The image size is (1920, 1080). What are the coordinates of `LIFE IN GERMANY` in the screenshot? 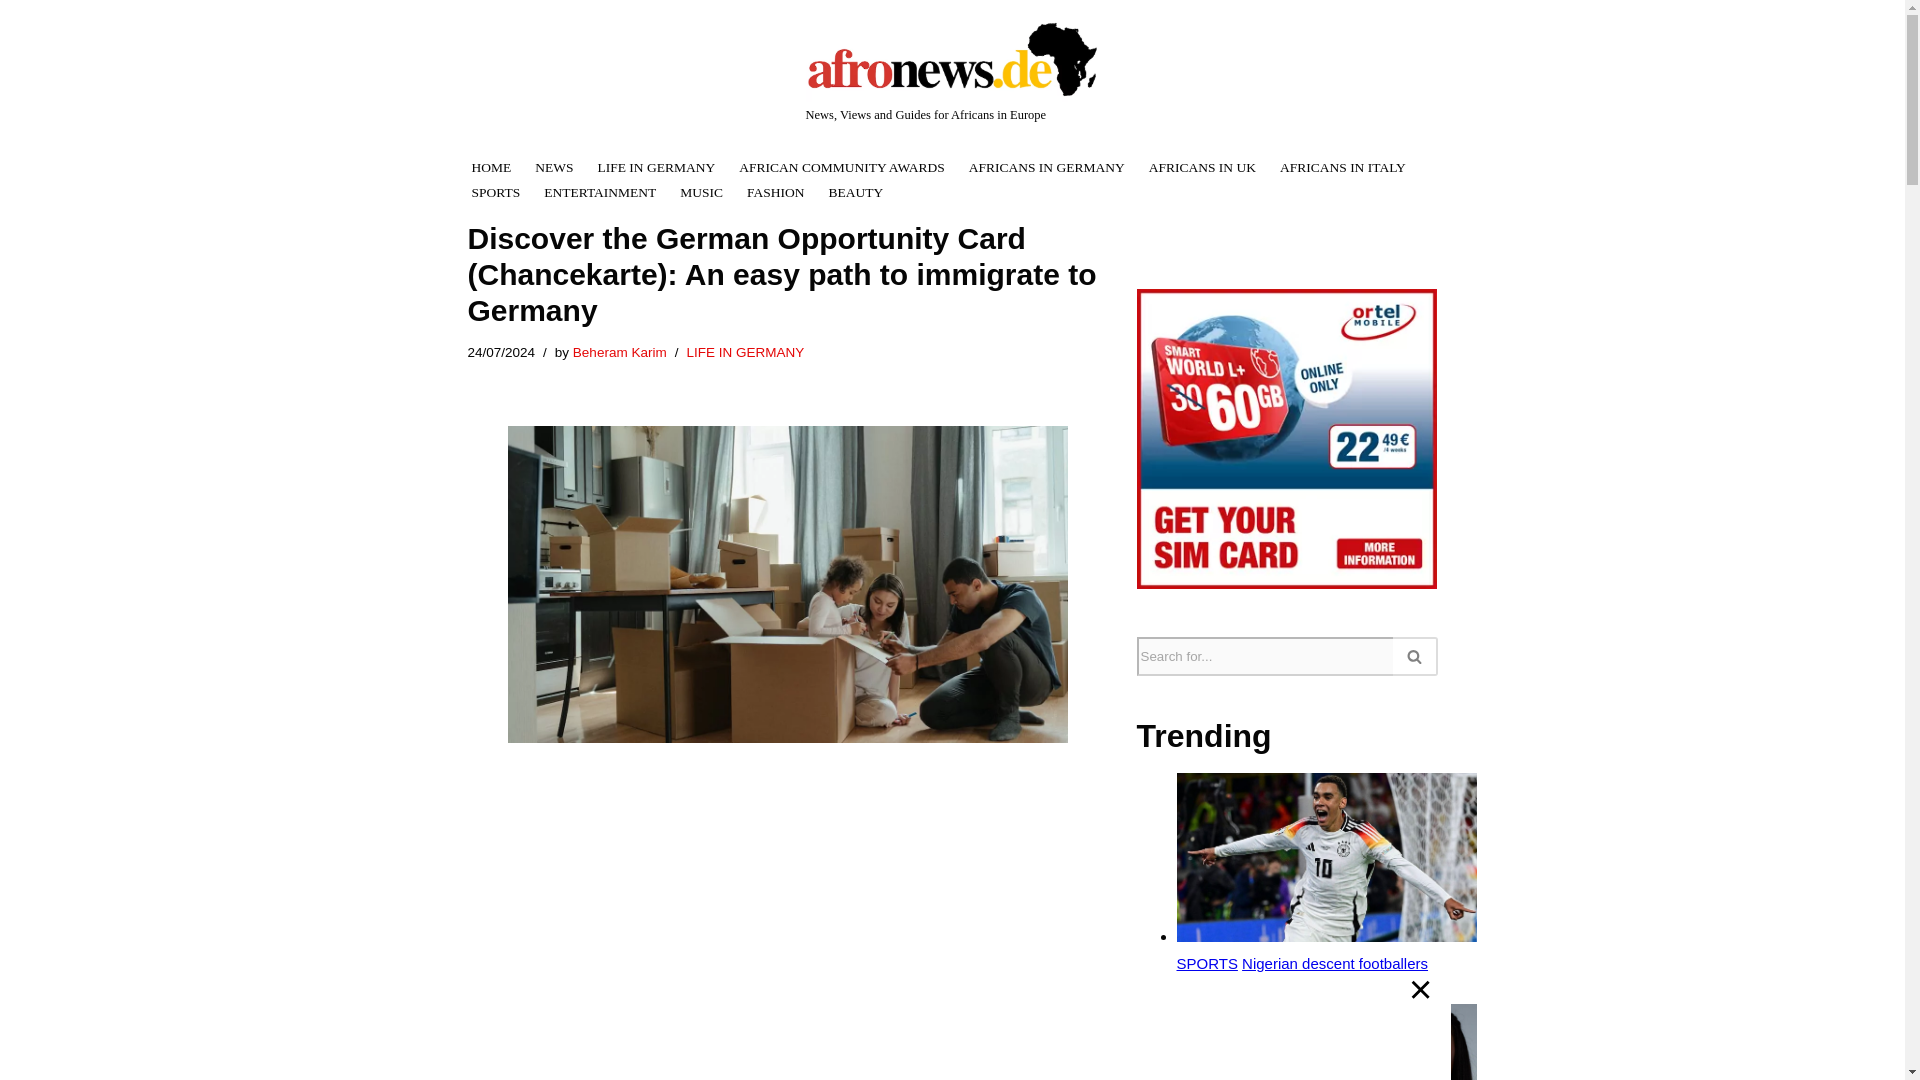 It's located at (744, 352).